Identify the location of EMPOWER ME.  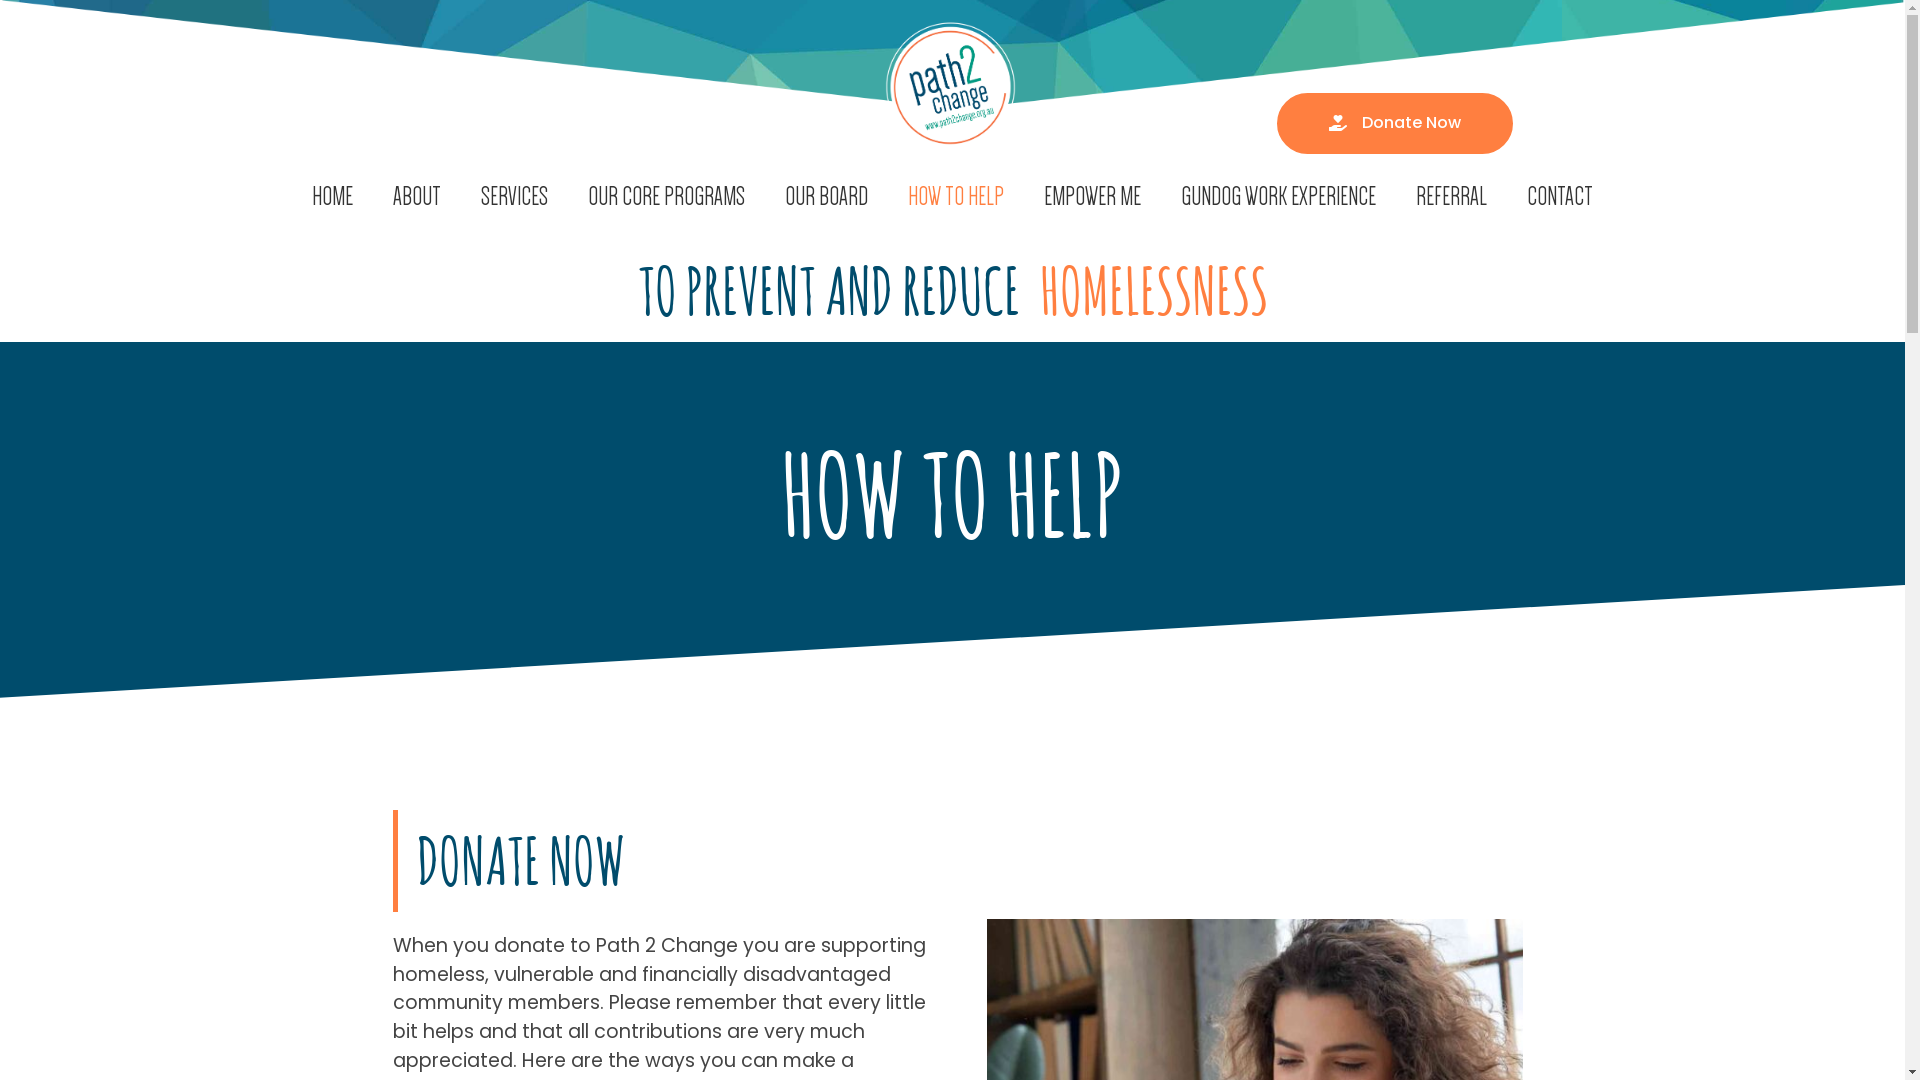
(1092, 197).